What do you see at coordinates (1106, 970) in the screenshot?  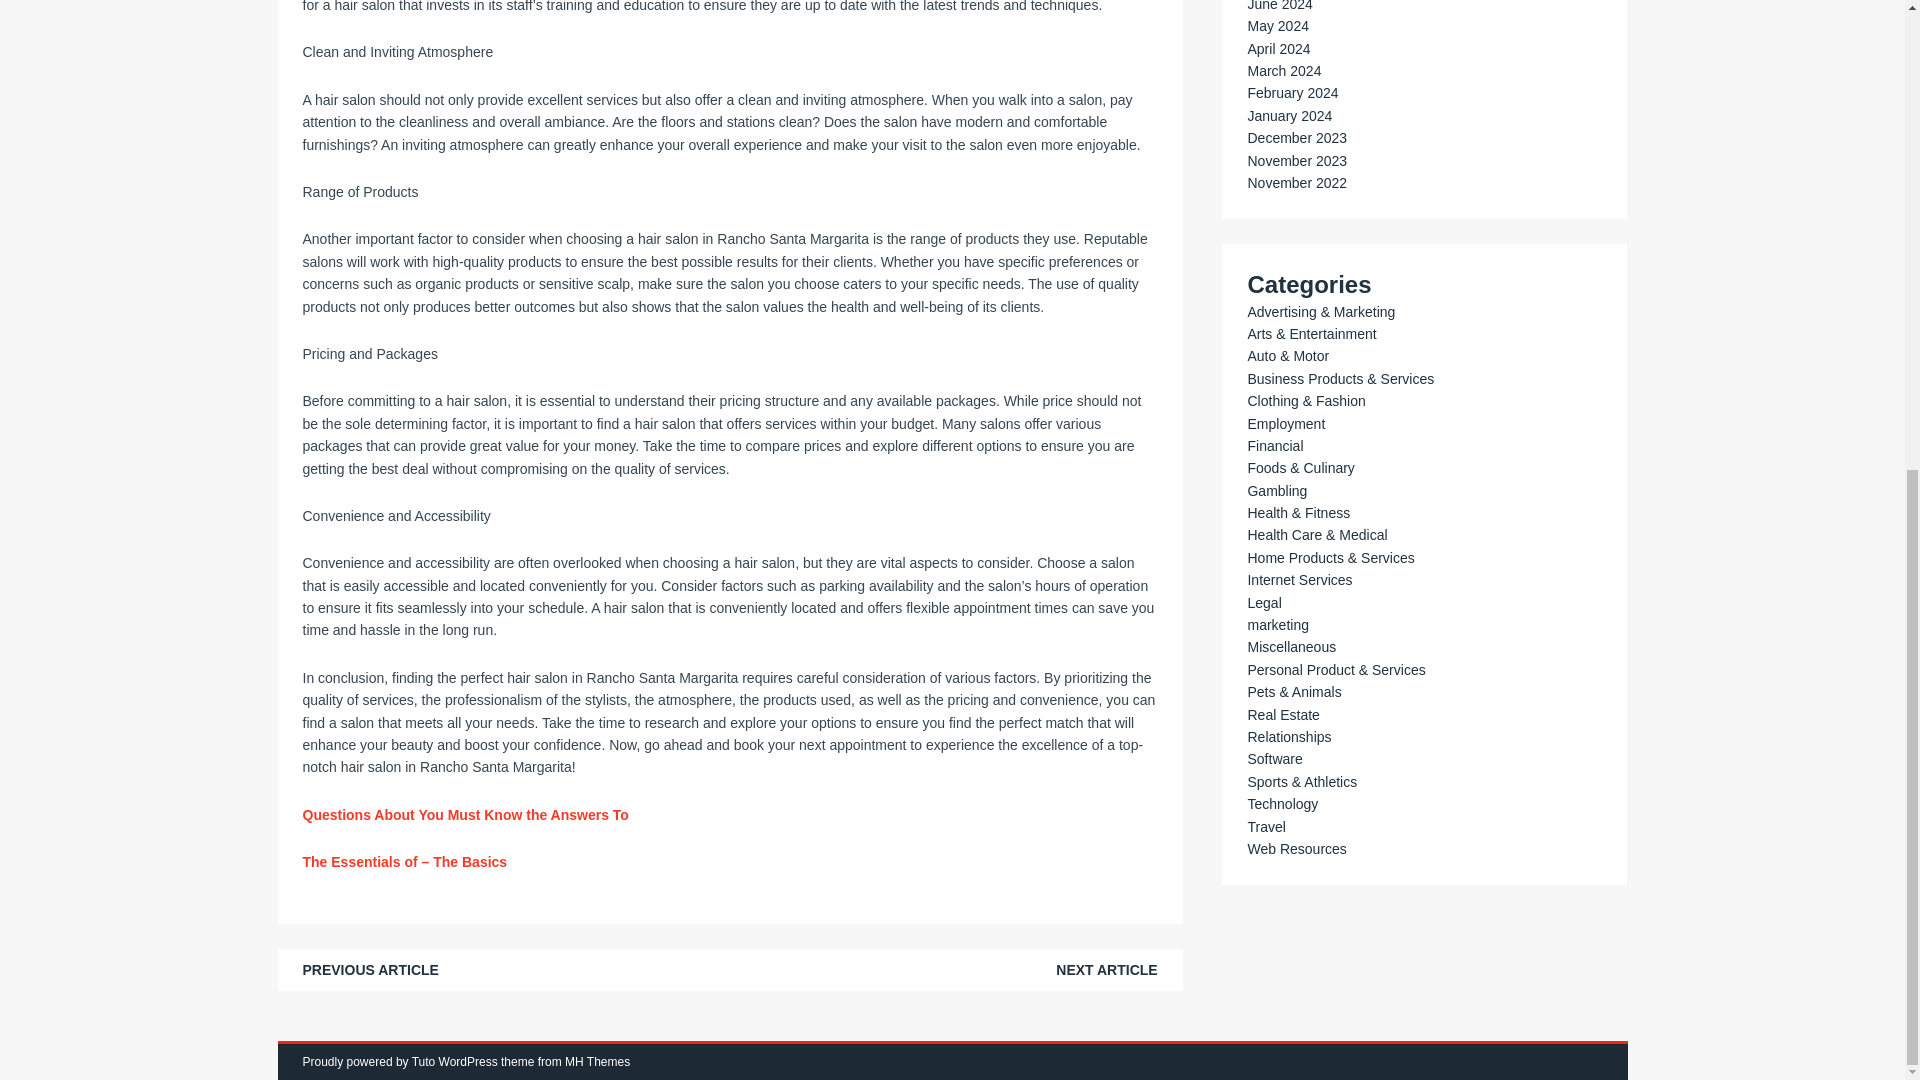 I see `NEXT ARTICLE` at bounding box center [1106, 970].